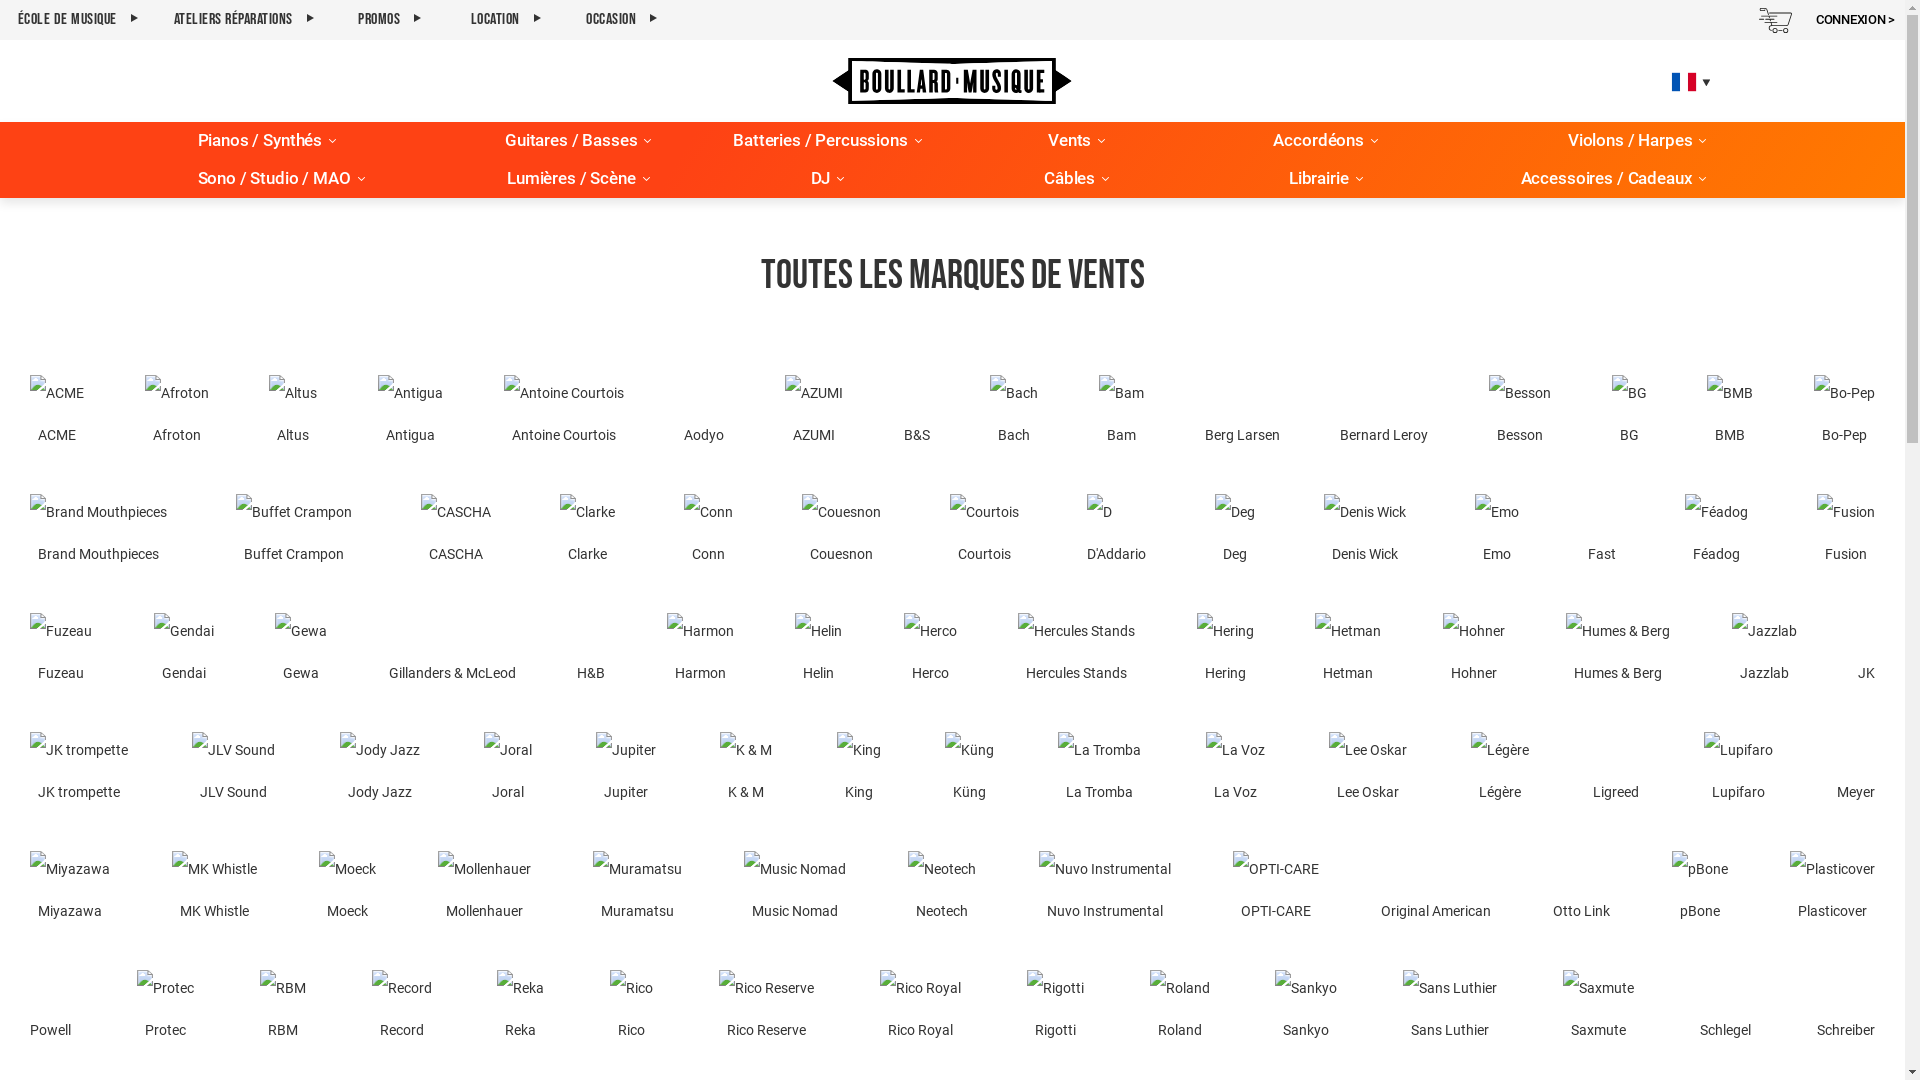  I want to click on Sono / Studio / MAO, so click(274, 179).